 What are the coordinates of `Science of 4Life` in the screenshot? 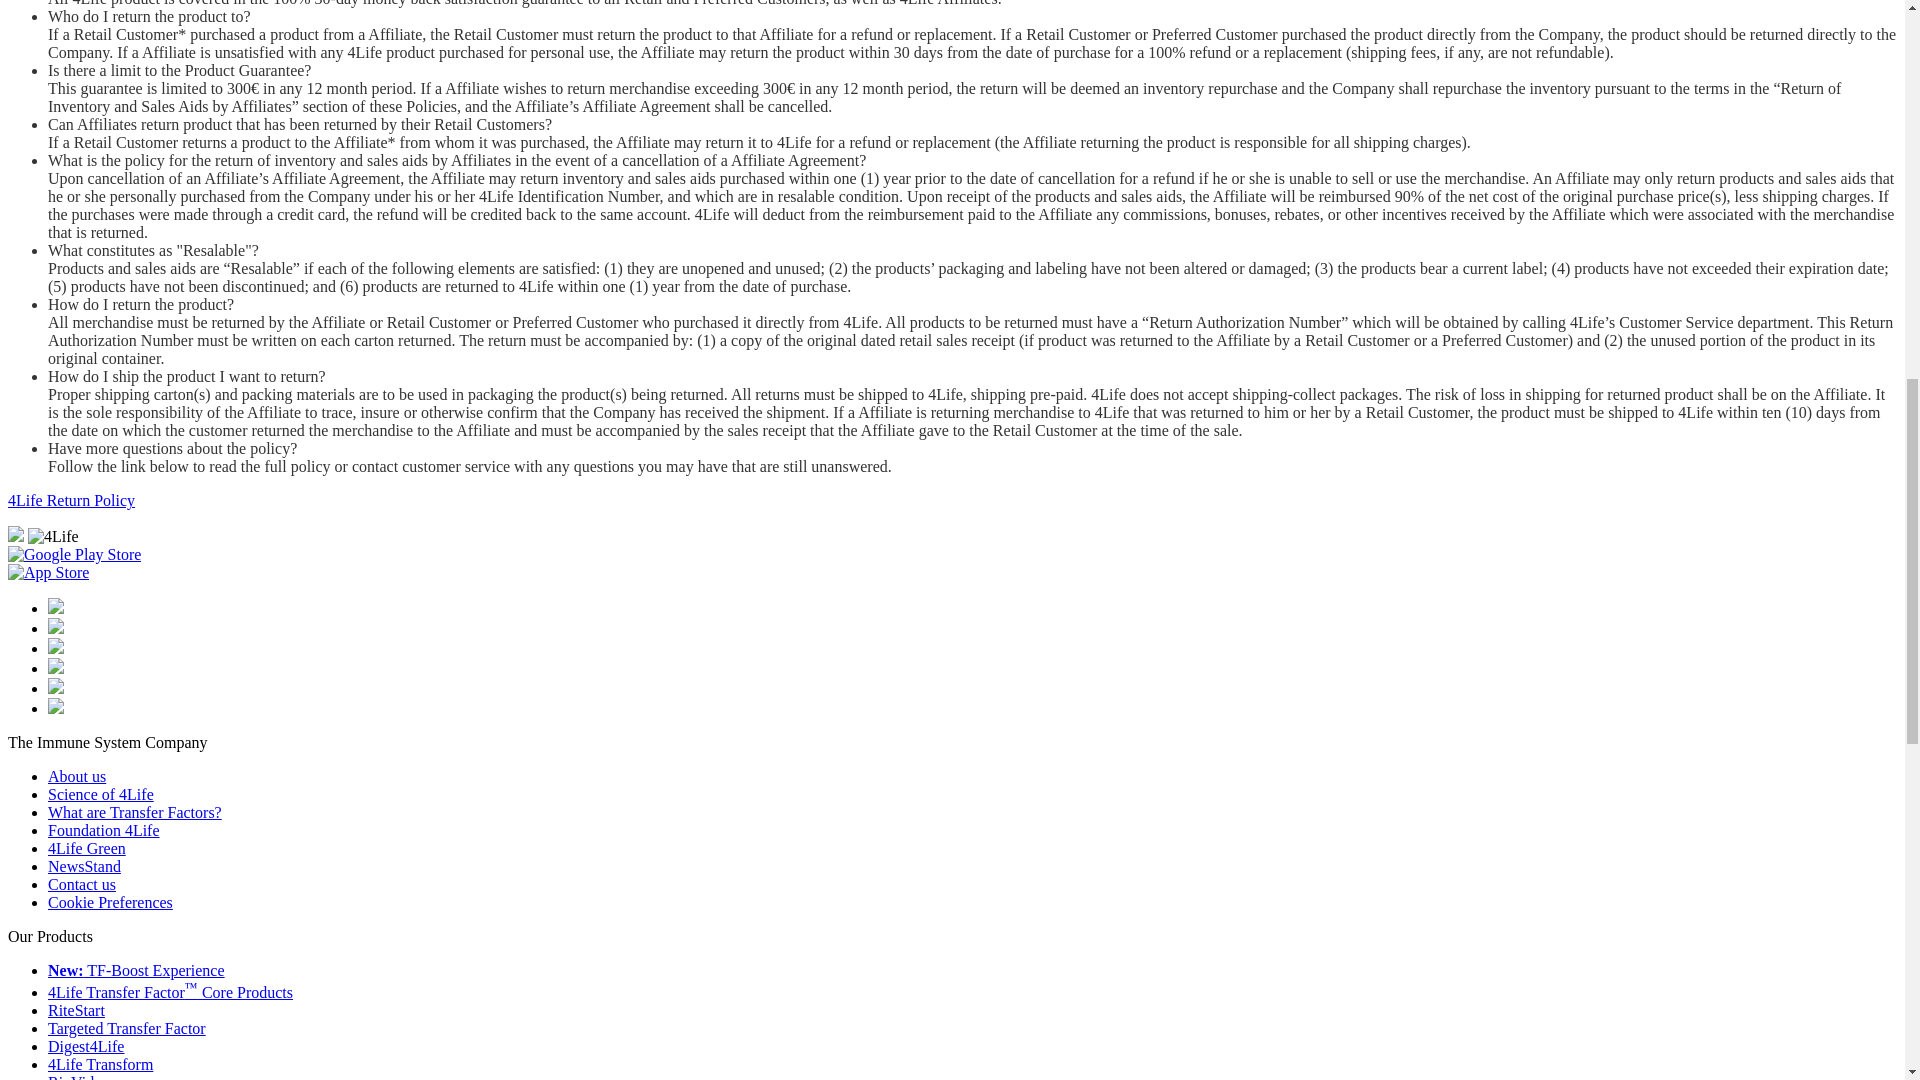 It's located at (100, 794).